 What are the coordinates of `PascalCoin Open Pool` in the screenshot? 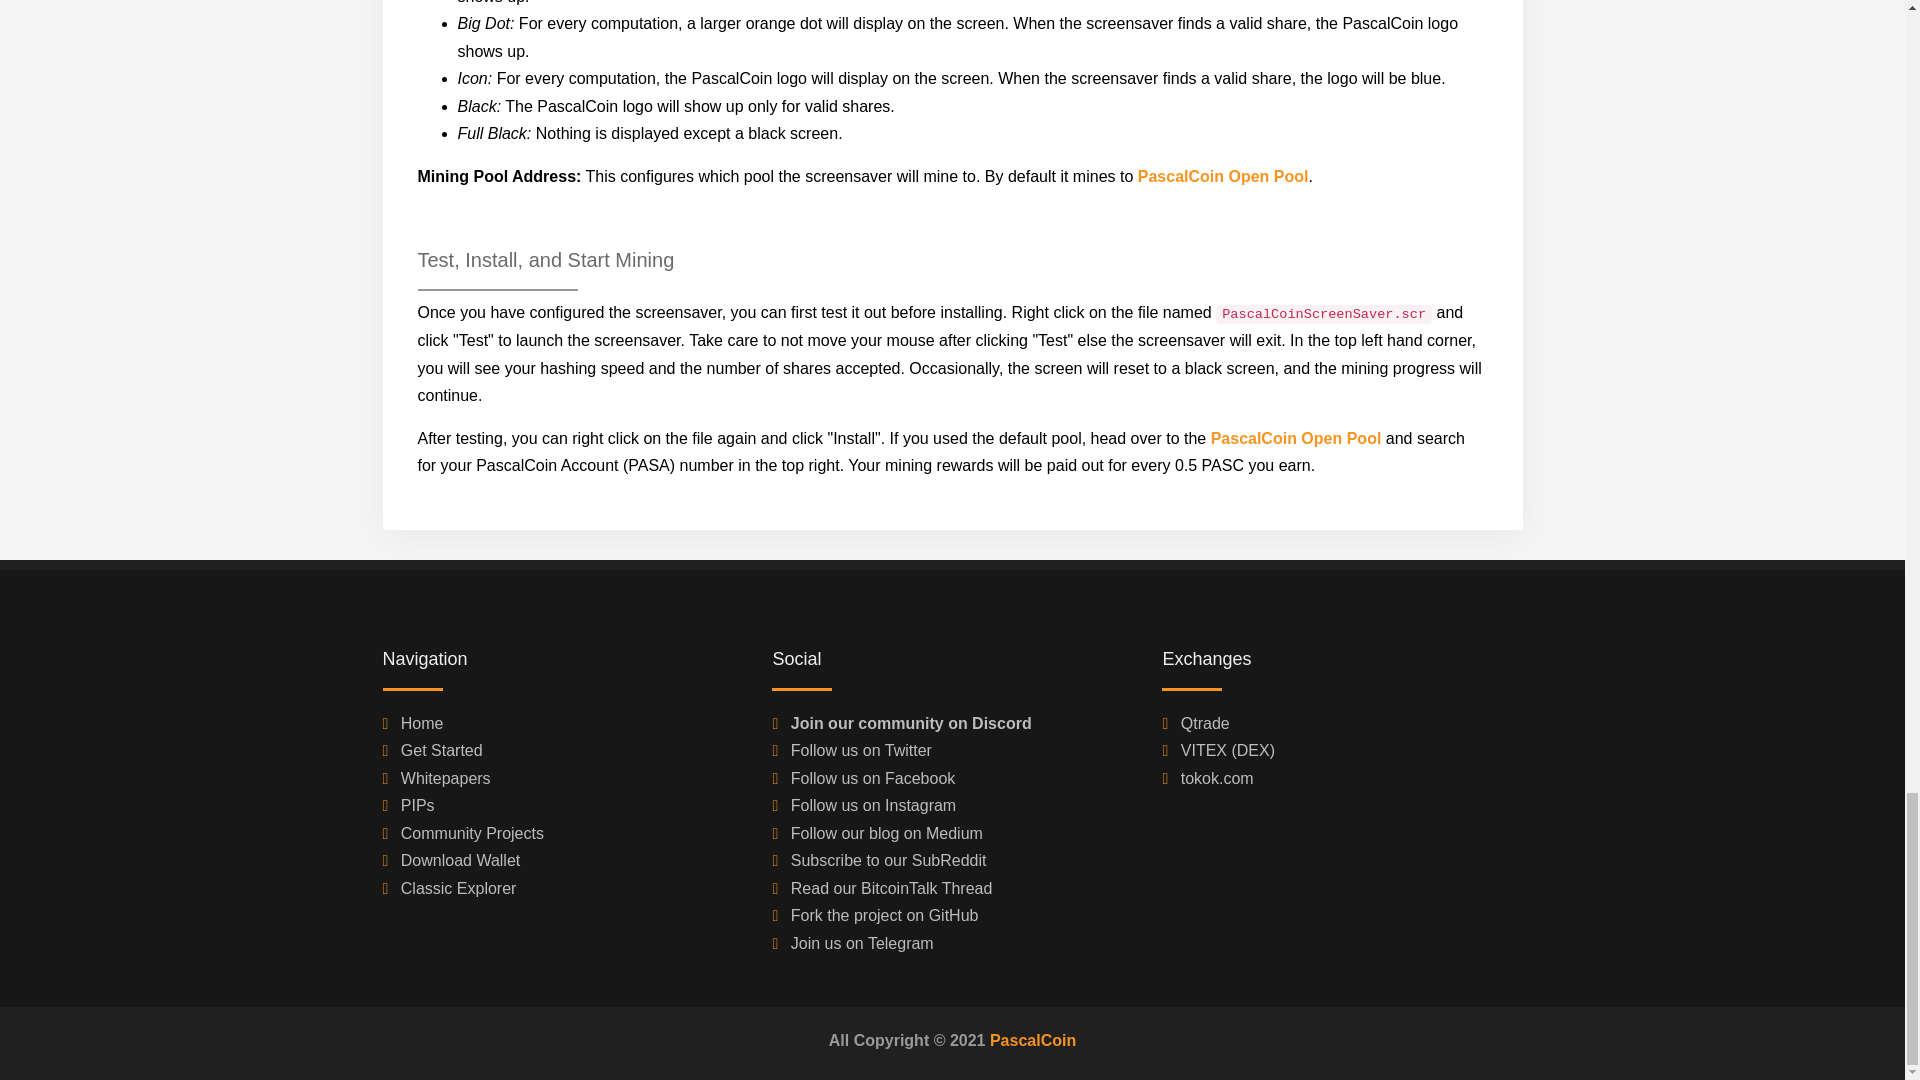 It's located at (1224, 176).